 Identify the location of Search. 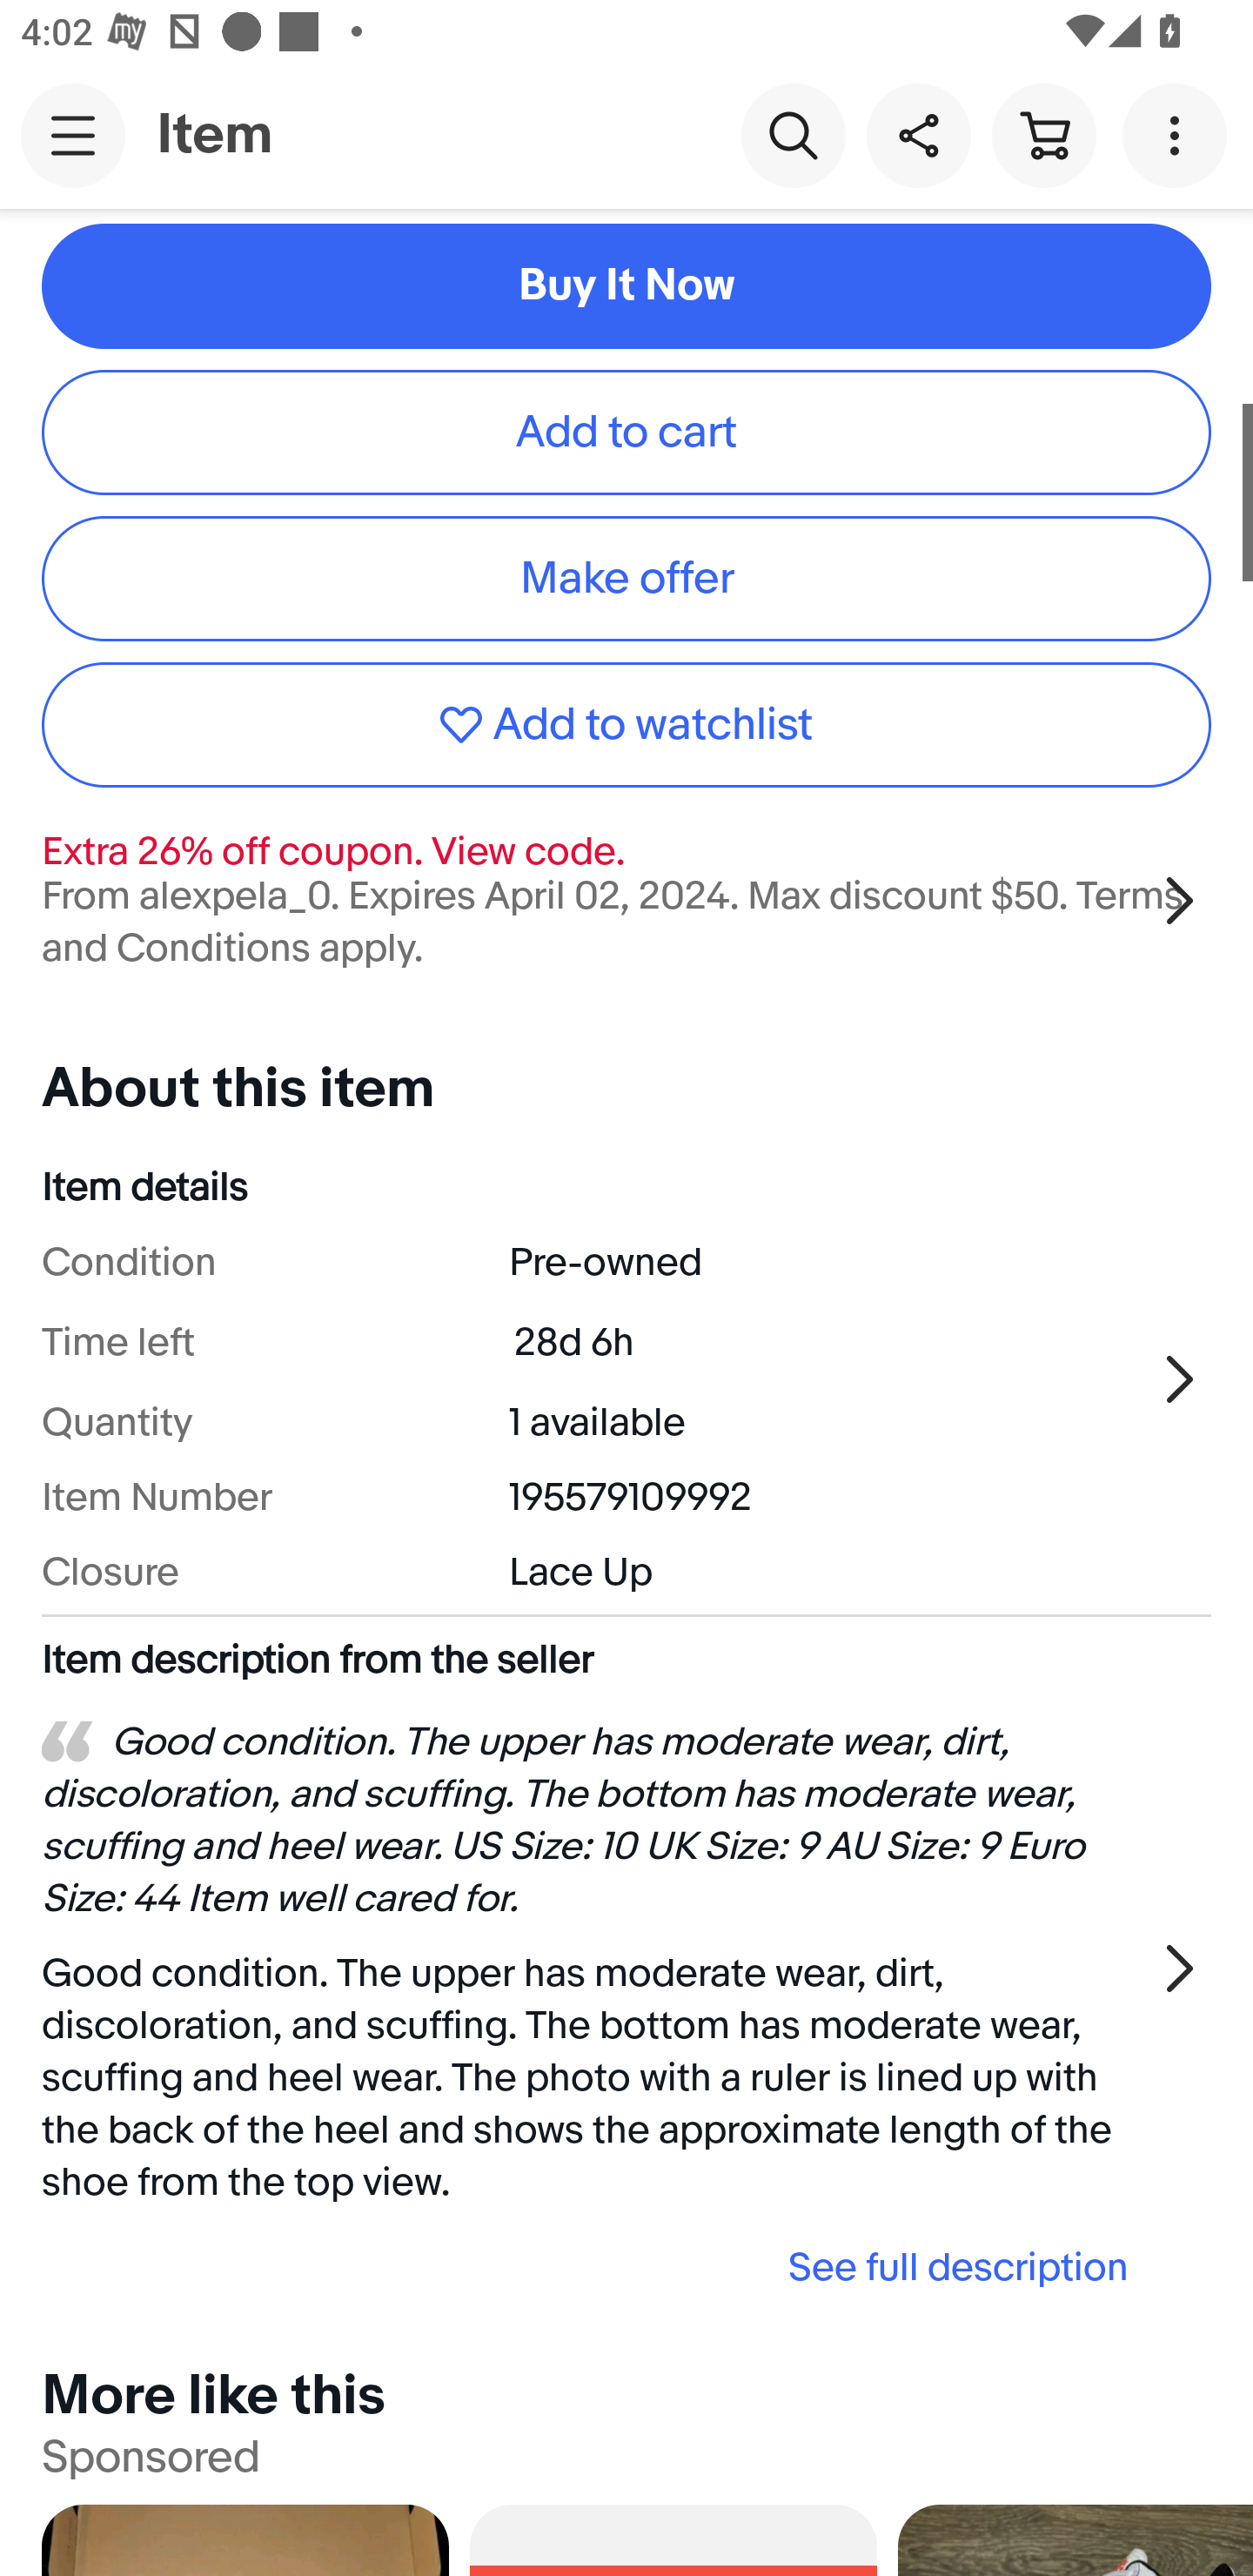
(793, 134).